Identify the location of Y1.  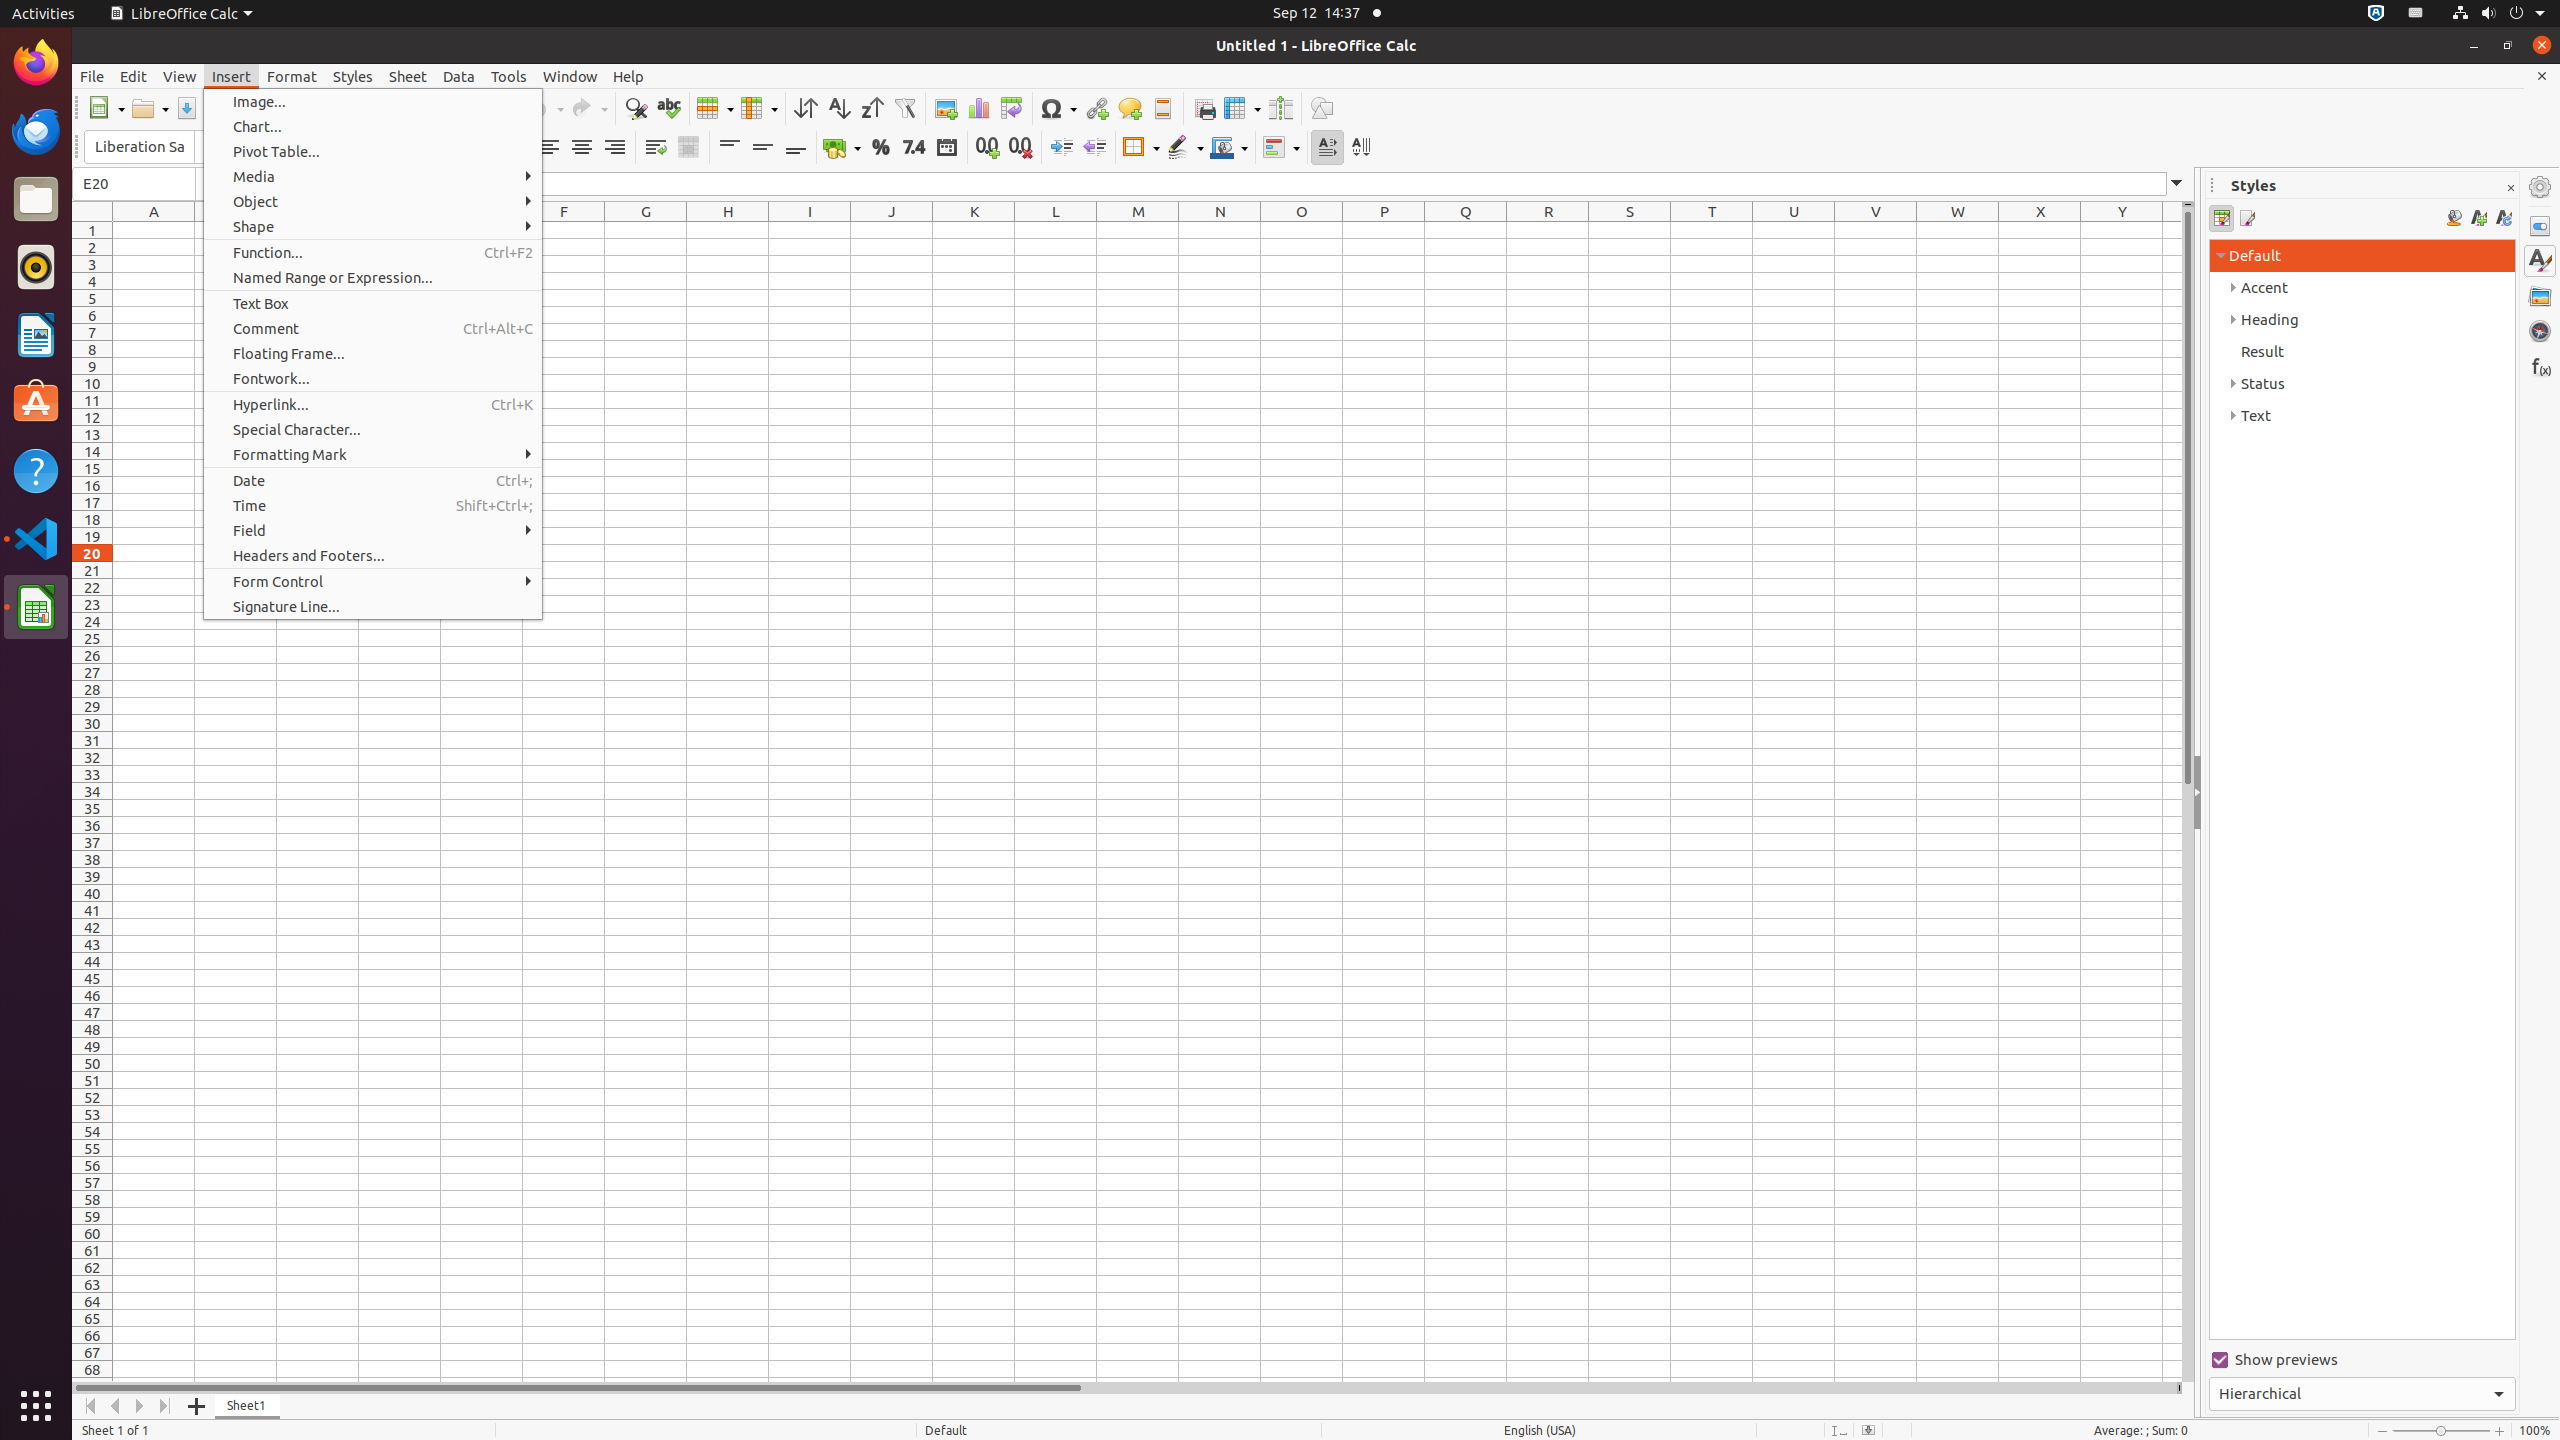
(2122, 230).